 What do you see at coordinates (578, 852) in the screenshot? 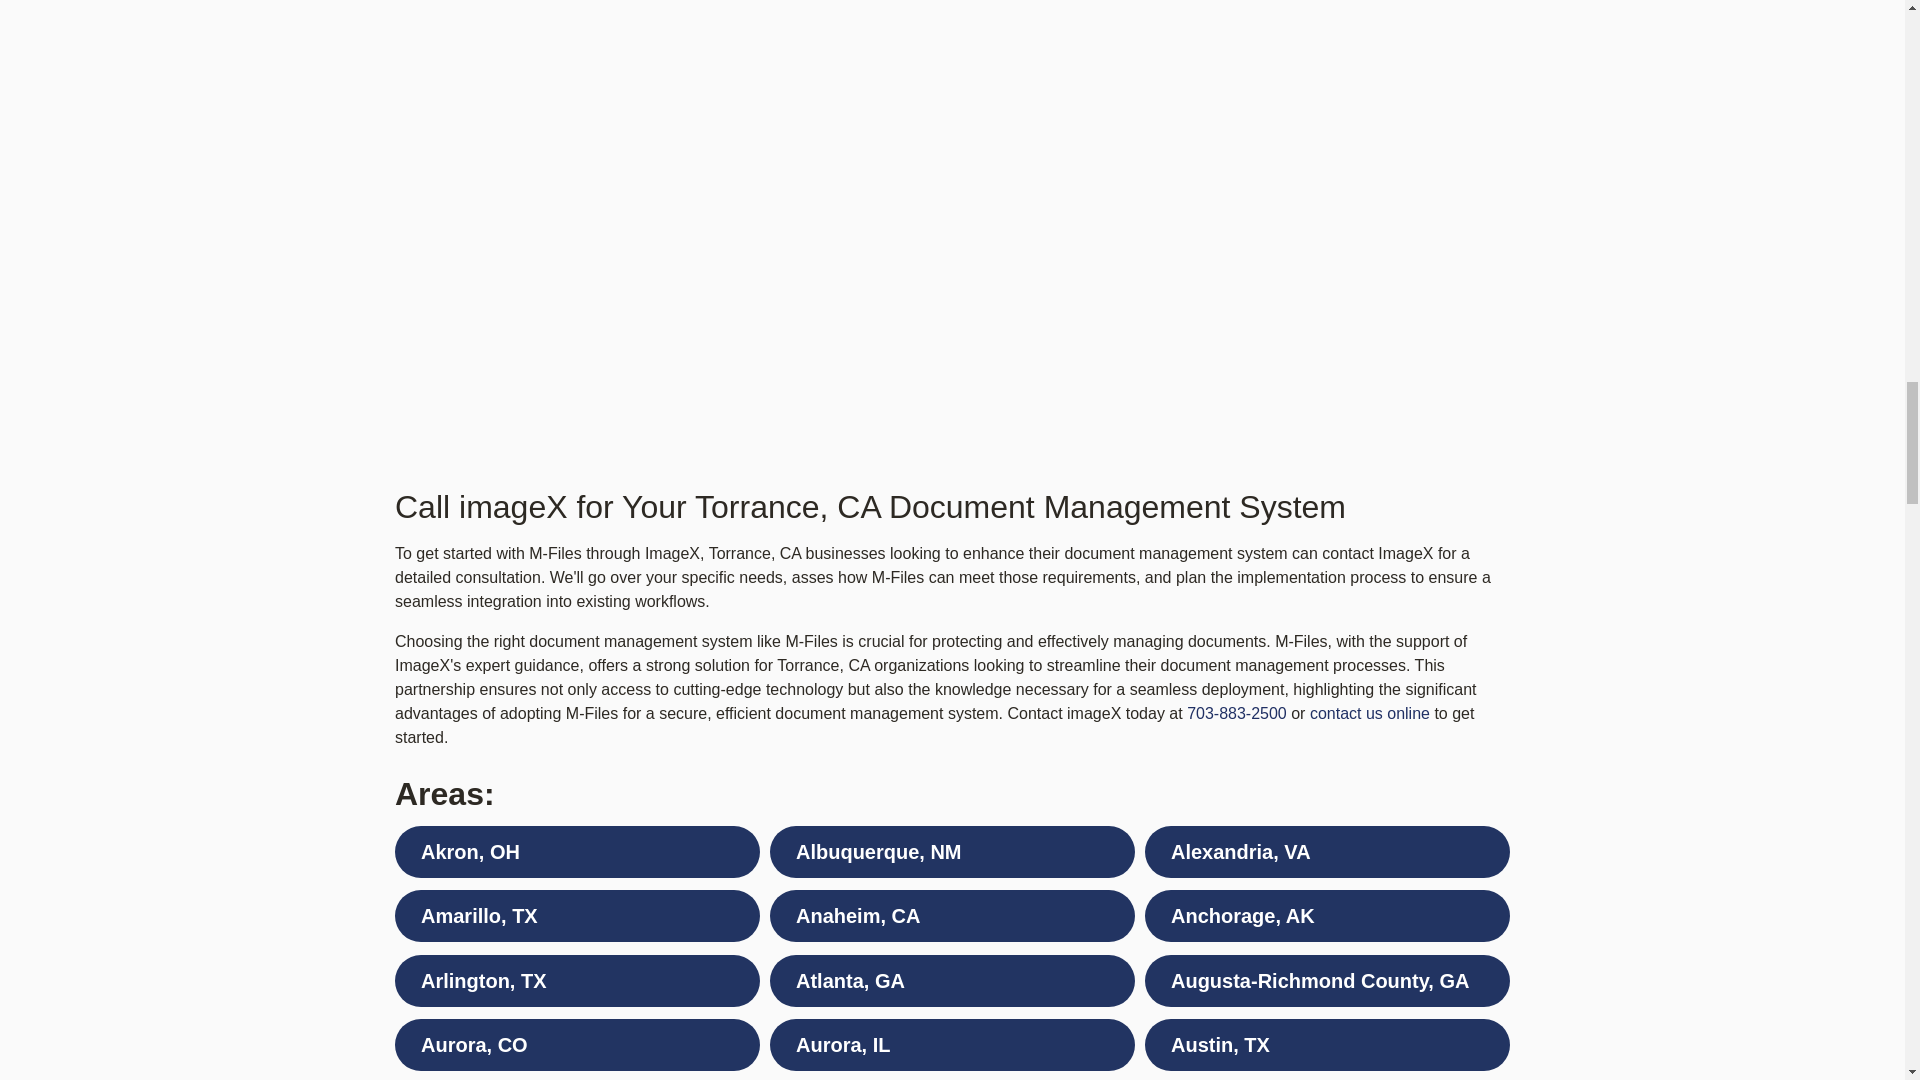
I see `Akron, OH` at bounding box center [578, 852].